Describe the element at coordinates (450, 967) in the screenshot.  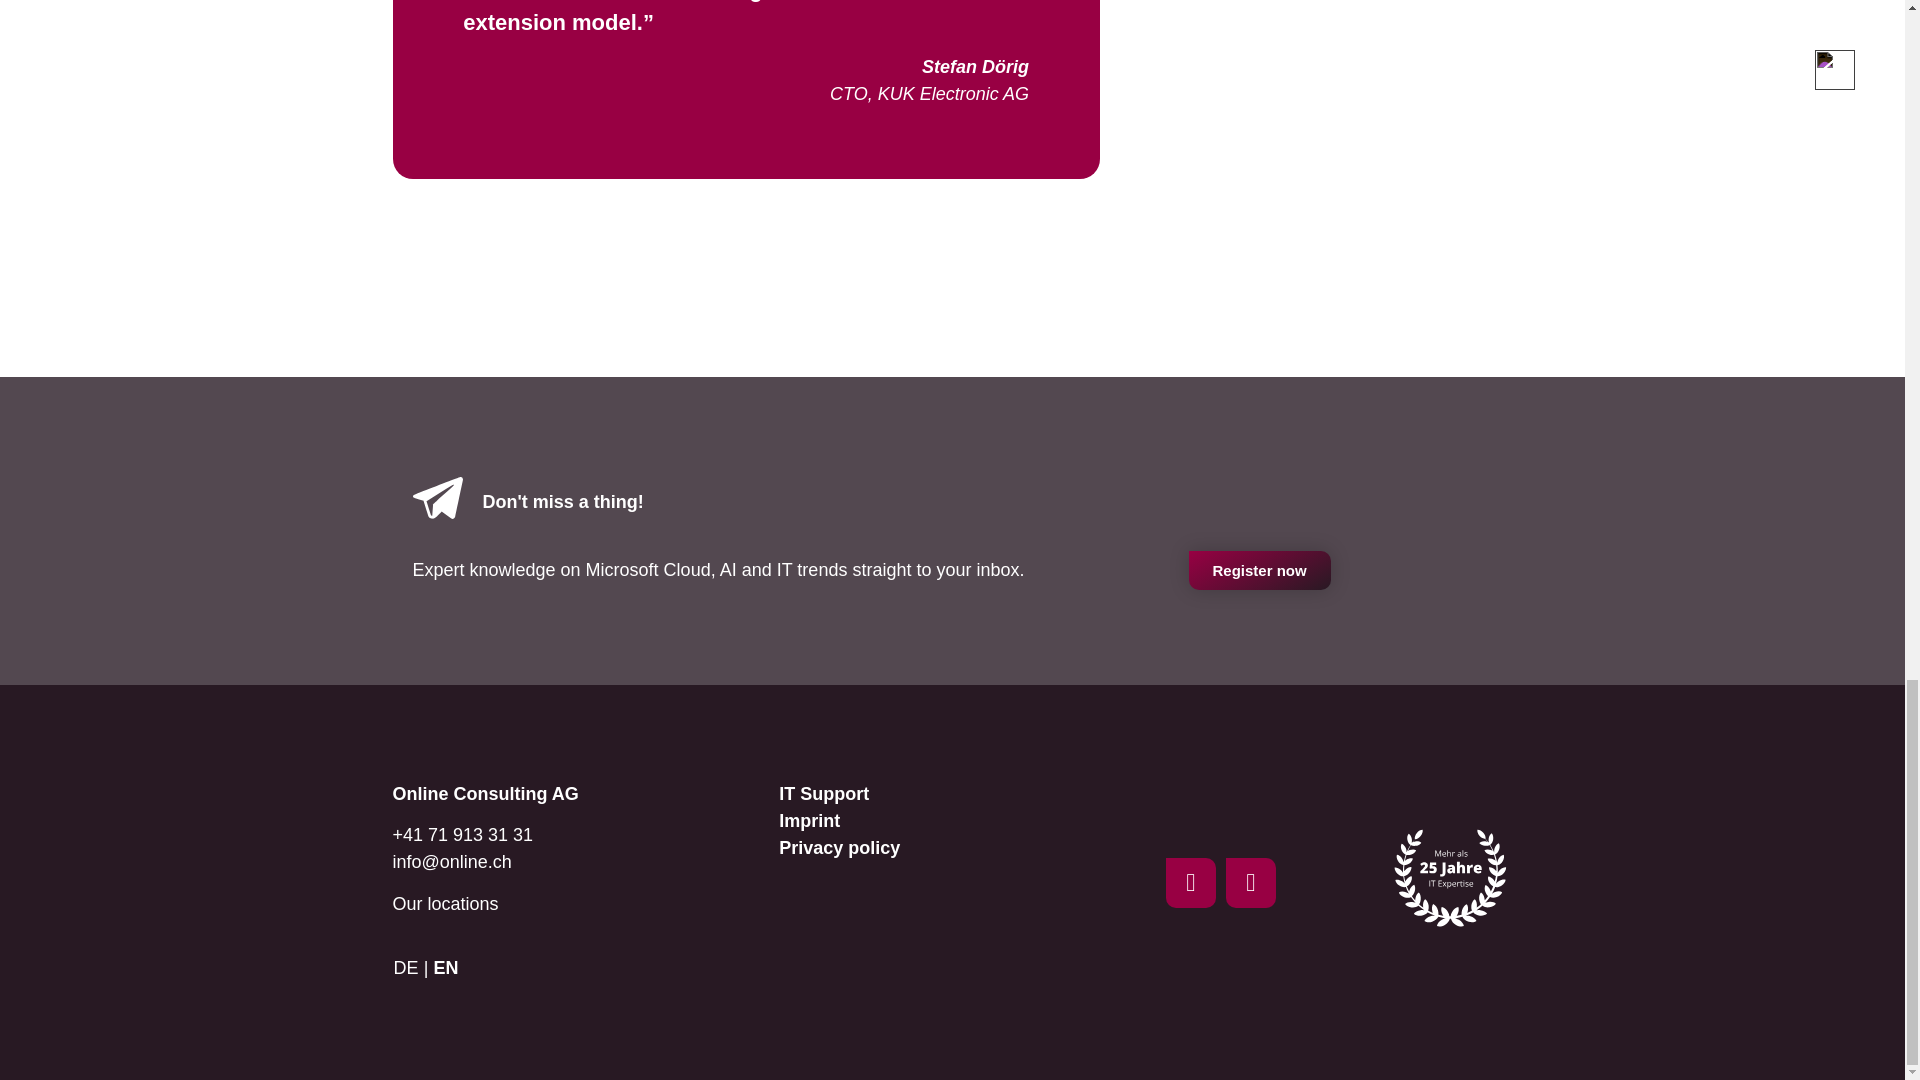
I see `EN` at that location.